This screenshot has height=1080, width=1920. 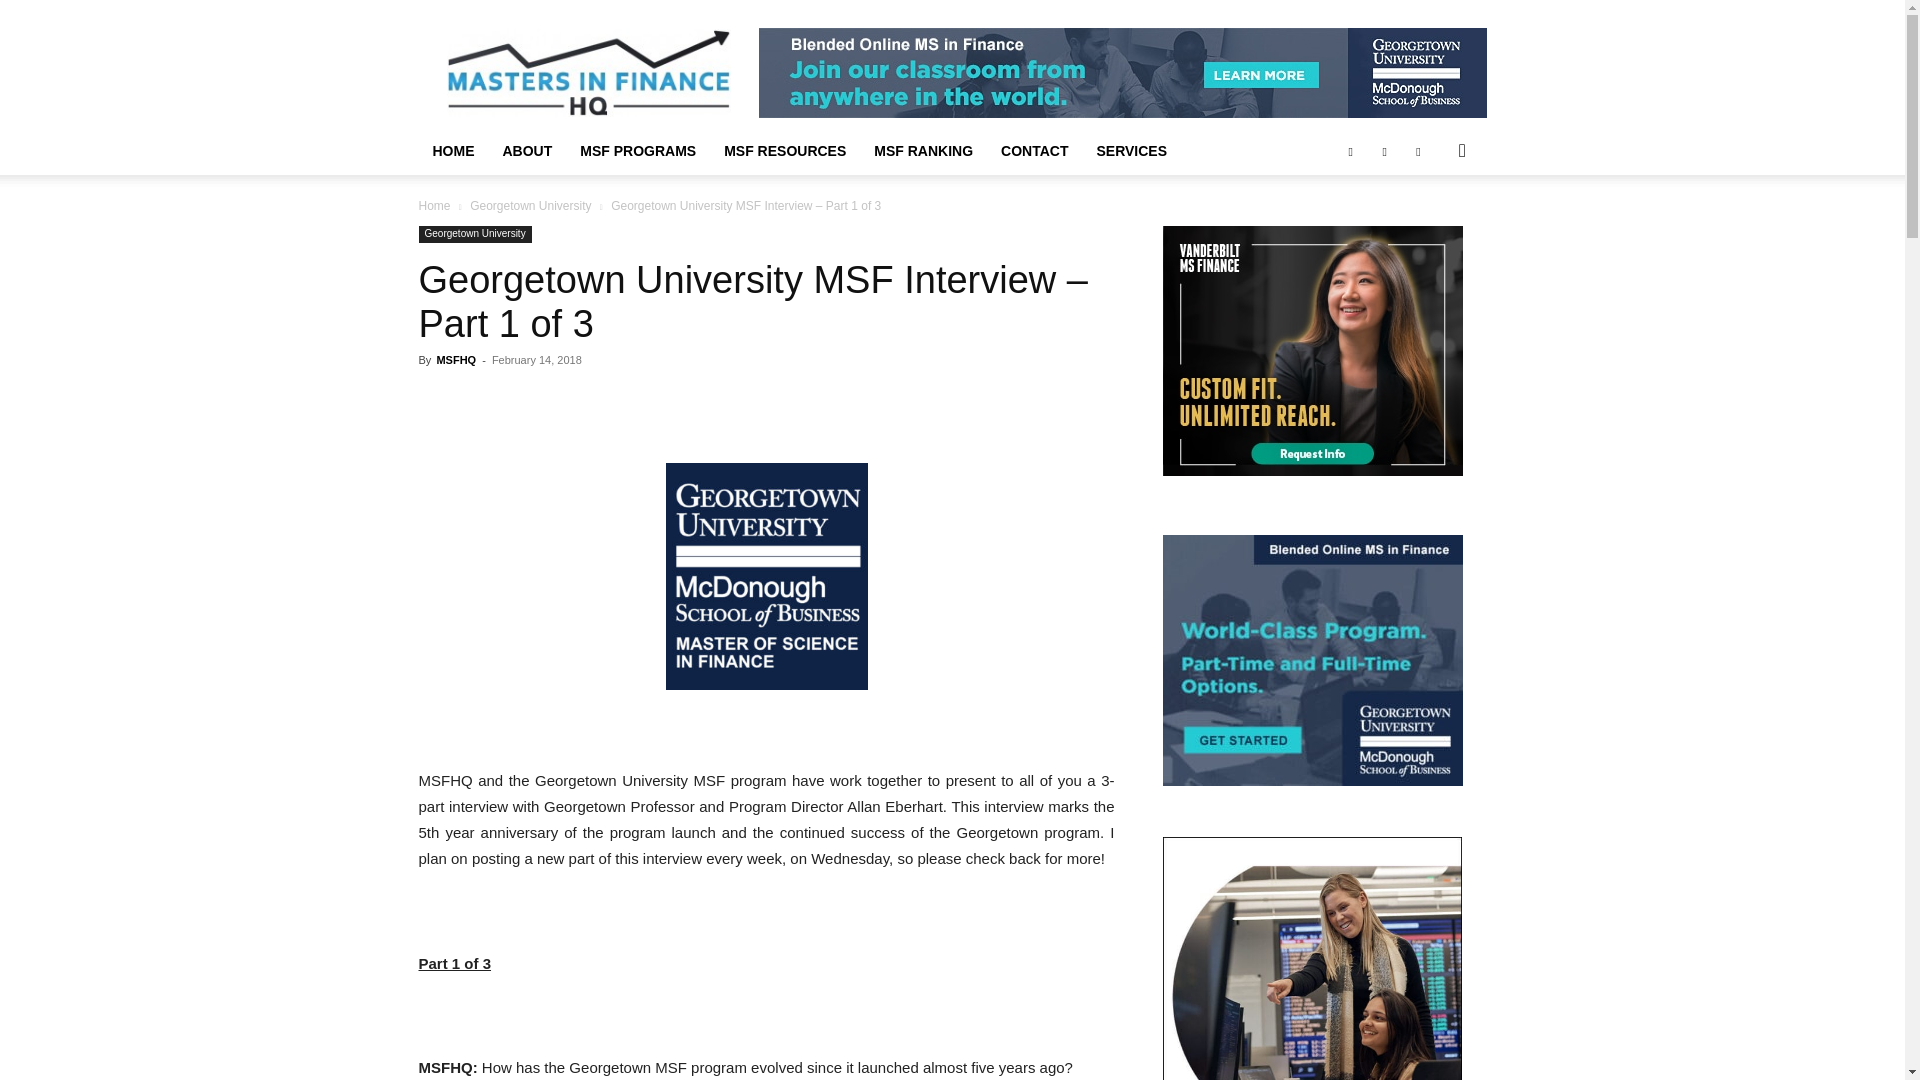 What do you see at coordinates (923, 150) in the screenshot?
I see `MSF RANKING` at bounding box center [923, 150].